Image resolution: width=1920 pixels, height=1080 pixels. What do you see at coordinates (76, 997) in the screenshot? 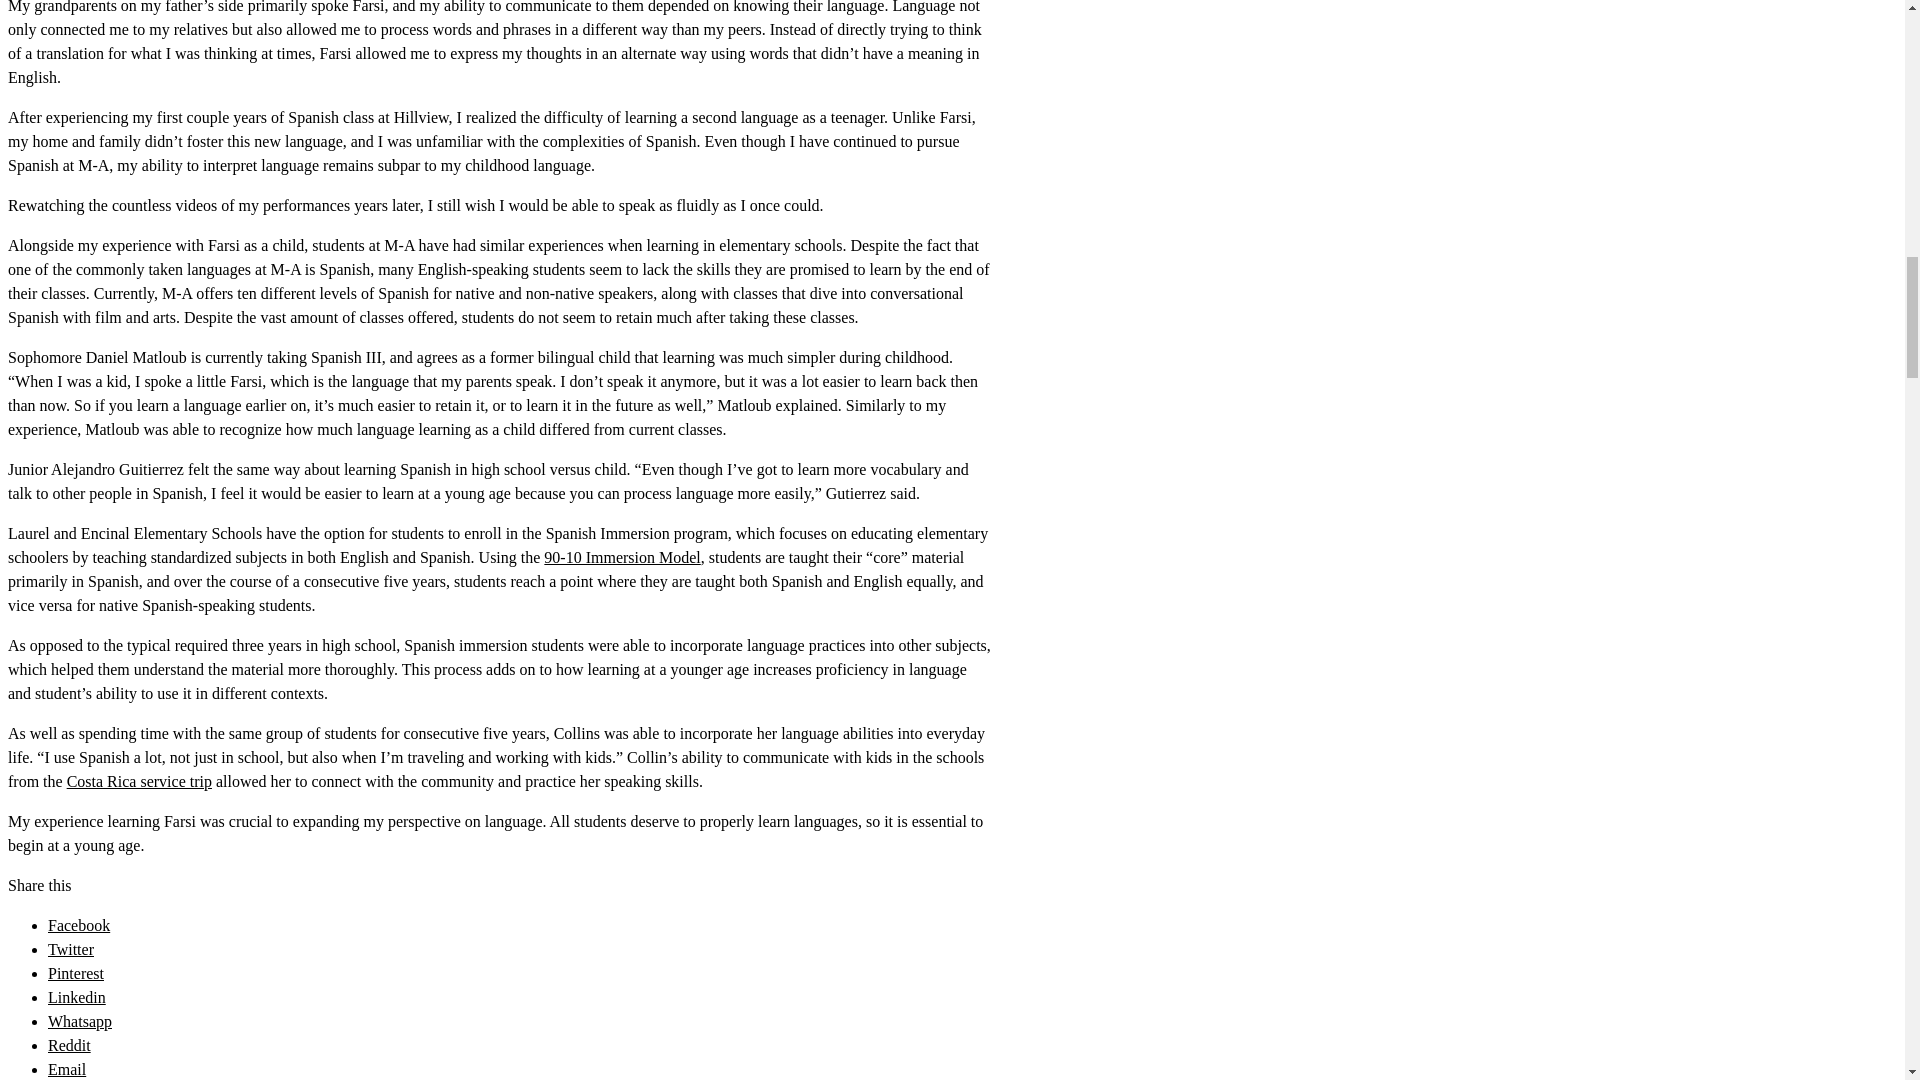
I see `Linkedin` at bounding box center [76, 997].